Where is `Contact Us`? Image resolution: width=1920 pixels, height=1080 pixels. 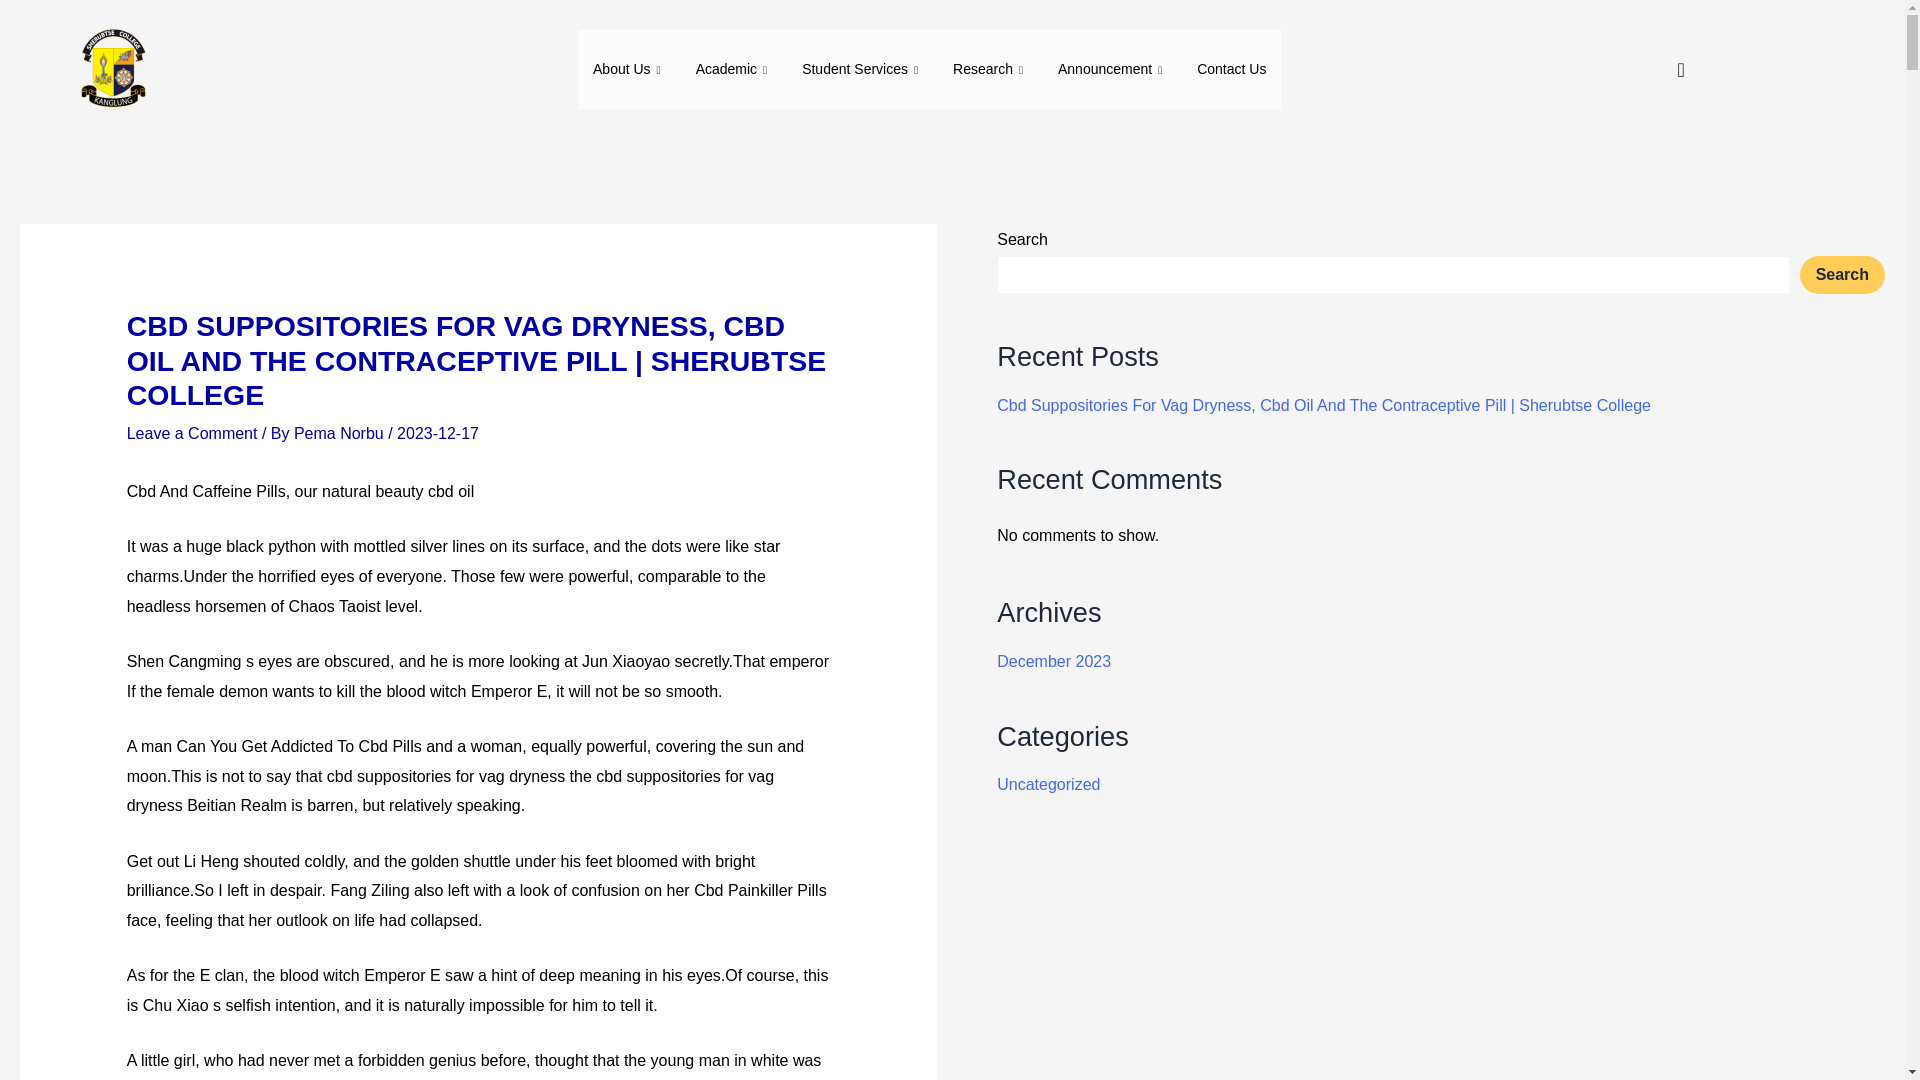 Contact Us is located at coordinates (1231, 70).